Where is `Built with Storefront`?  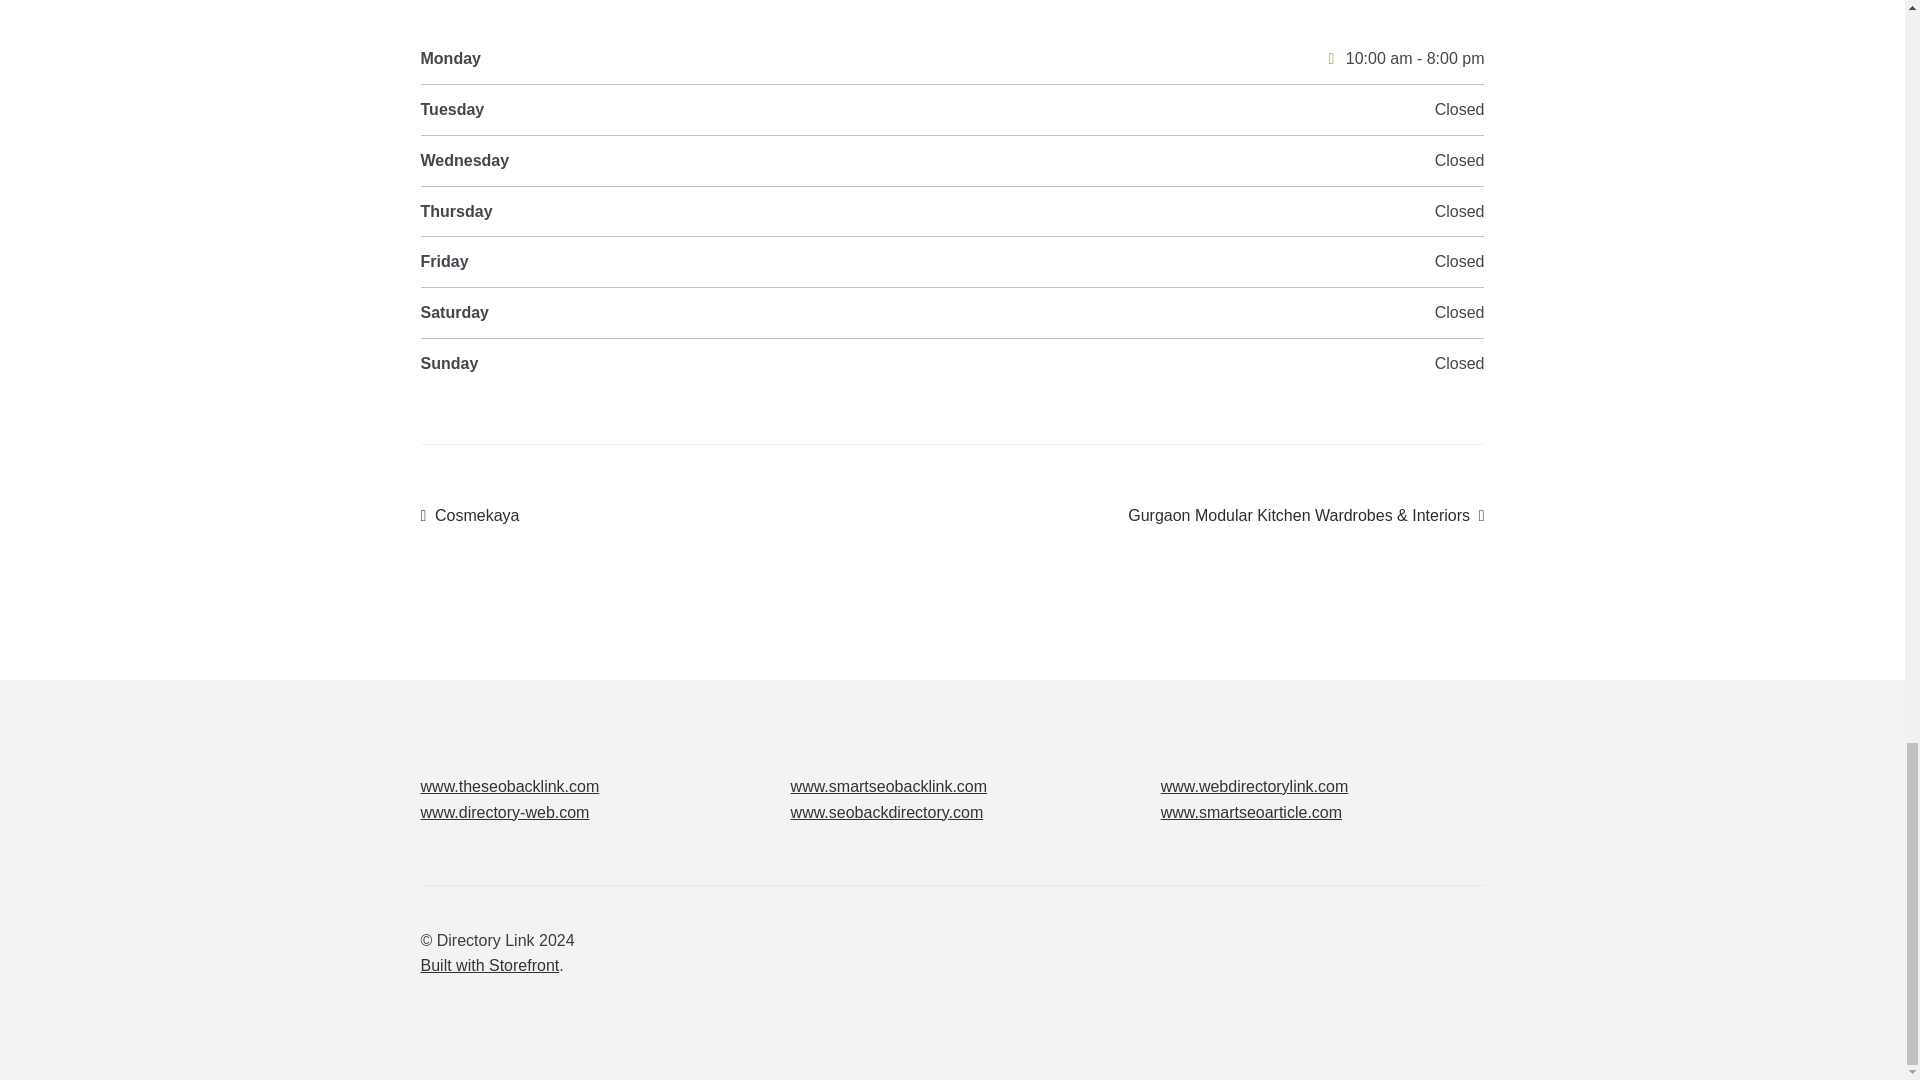 Built with Storefront is located at coordinates (490, 965).